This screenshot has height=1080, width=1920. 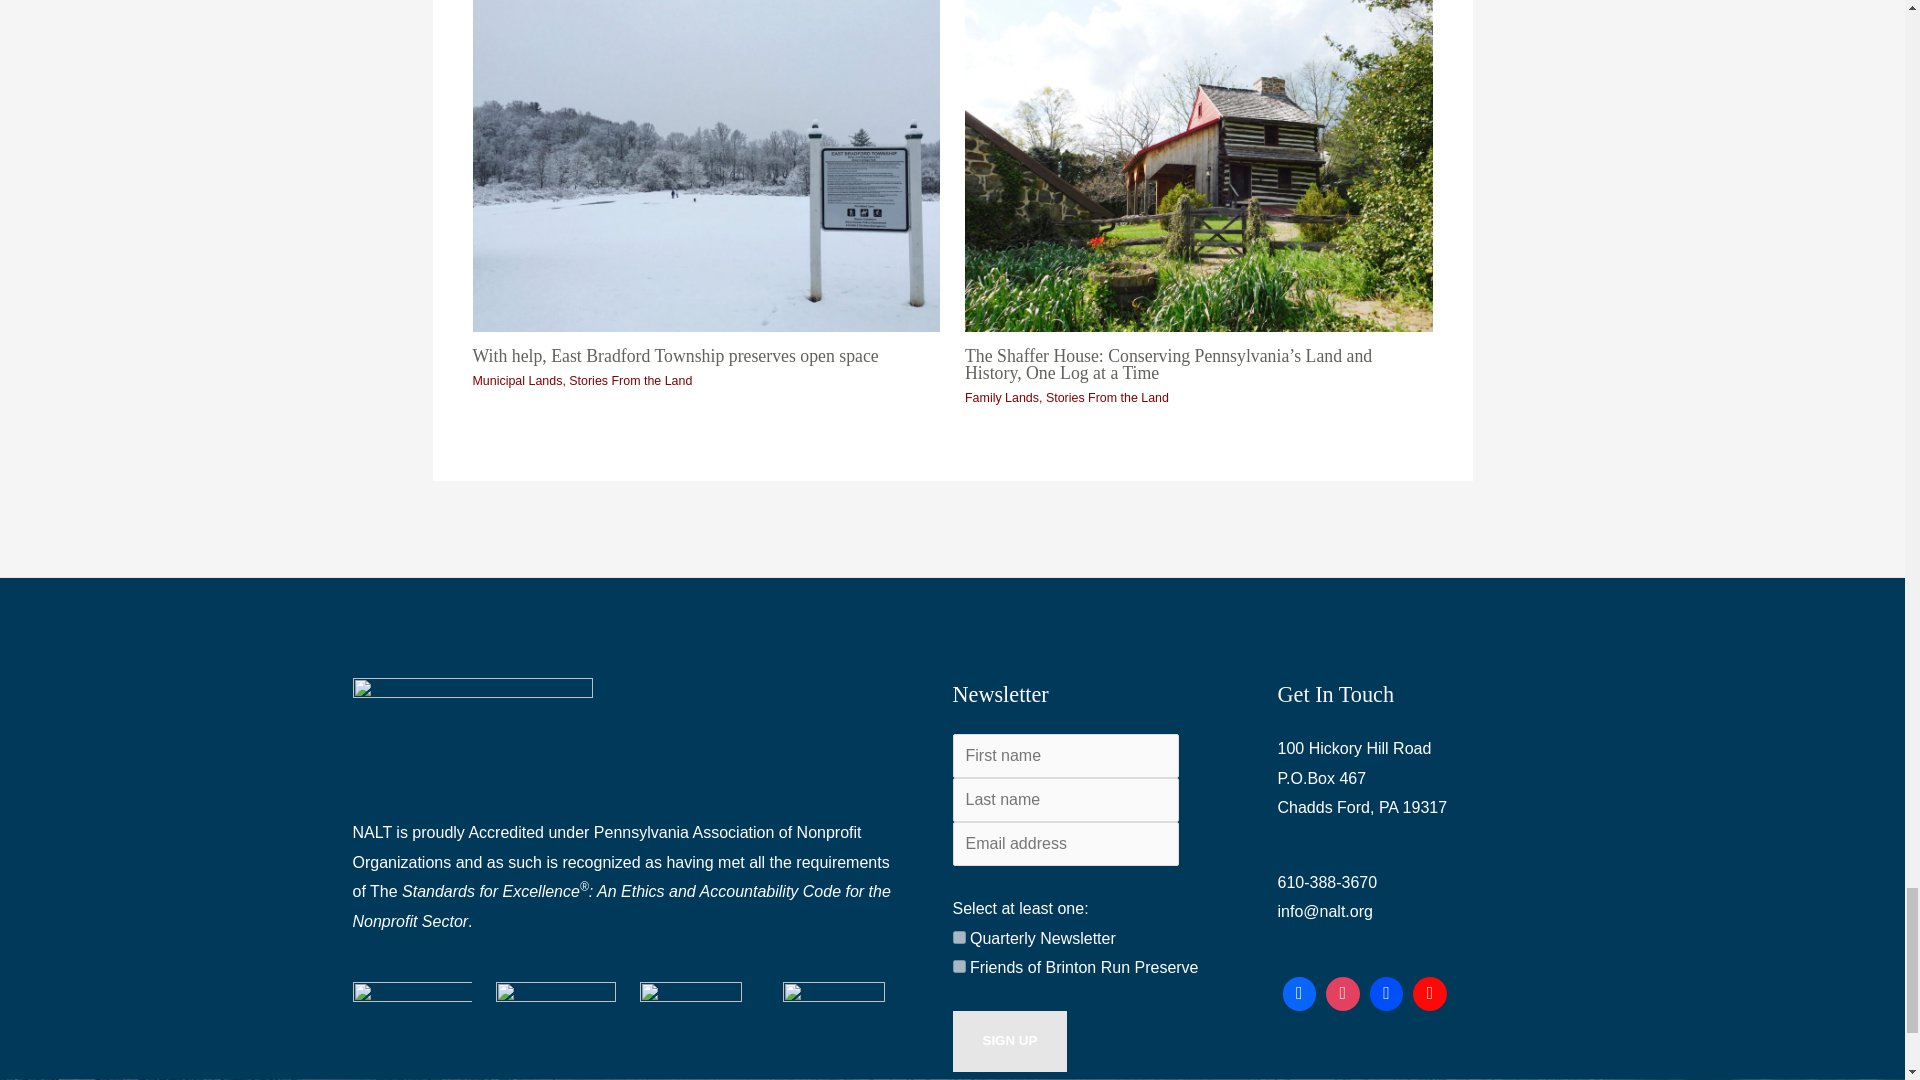 I want to click on Facebook, so click(x=1300, y=994).